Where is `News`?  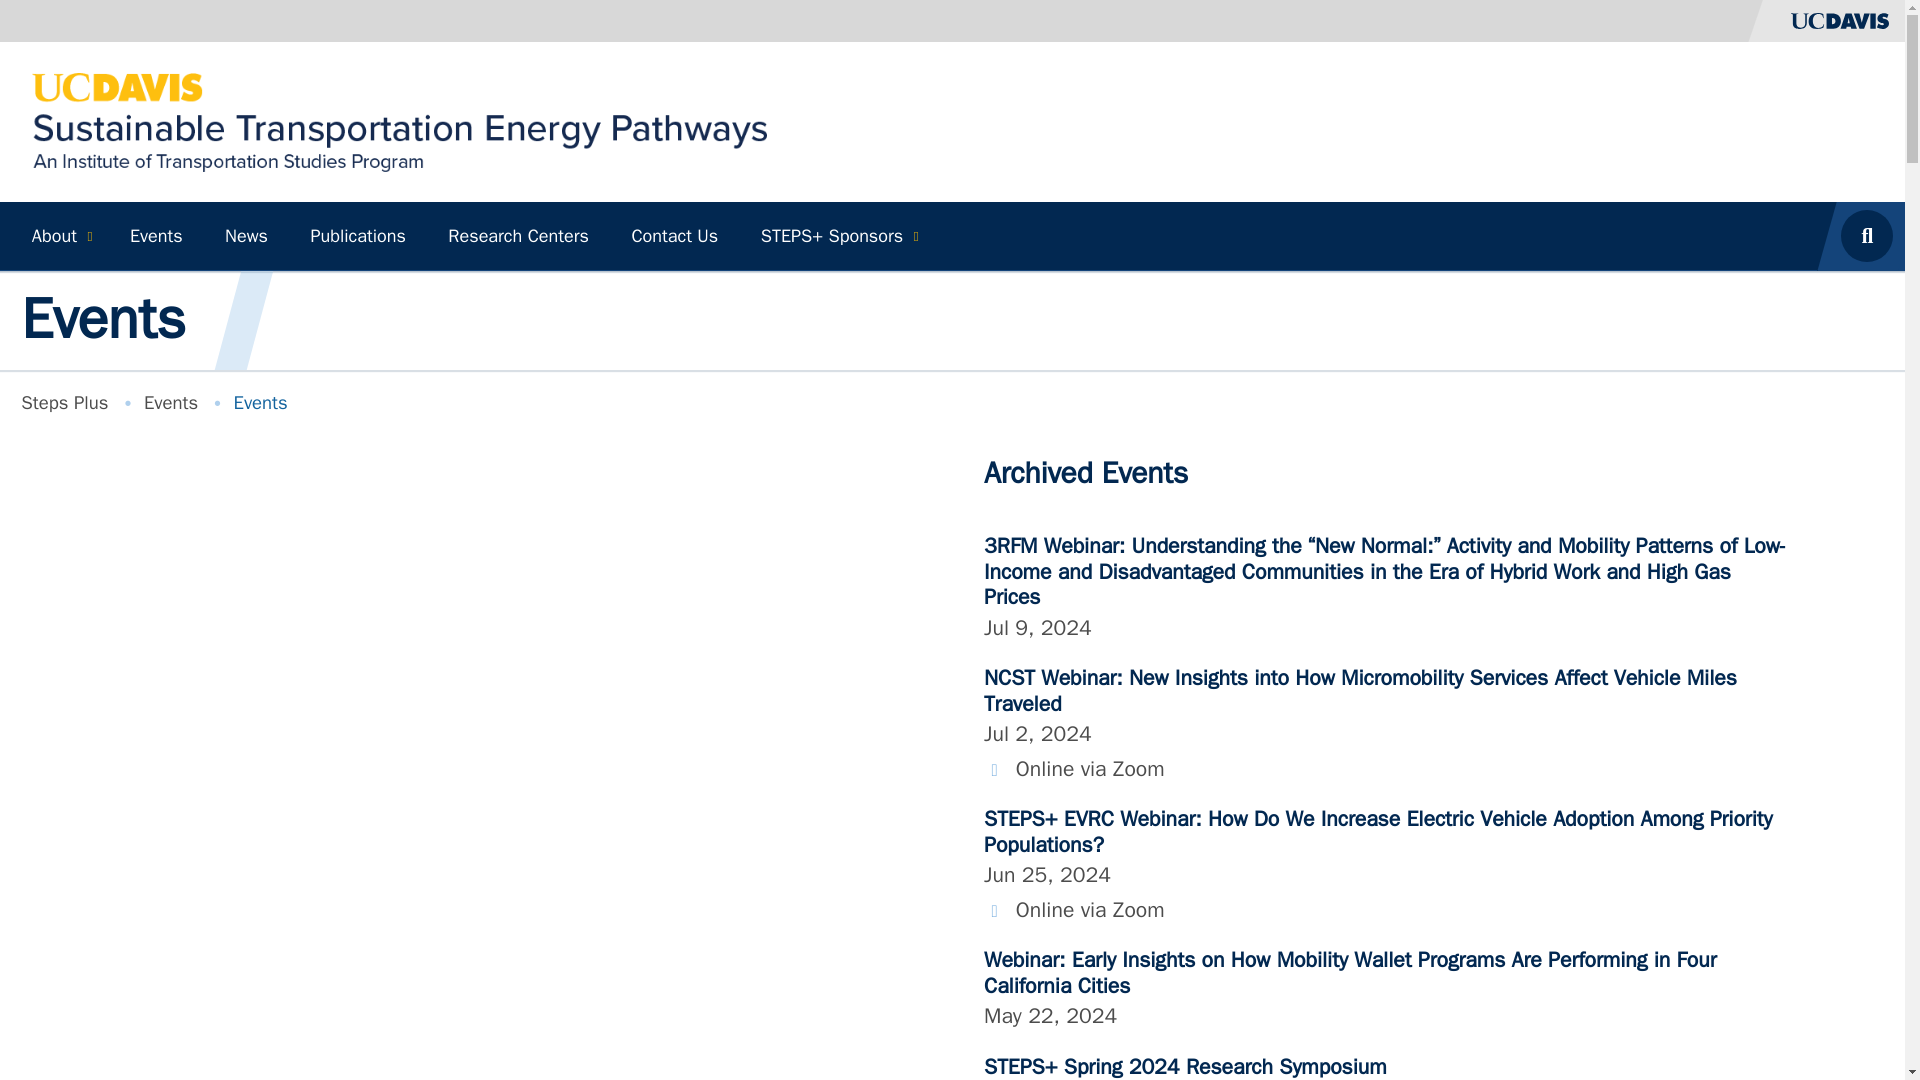
News is located at coordinates (246, 236).